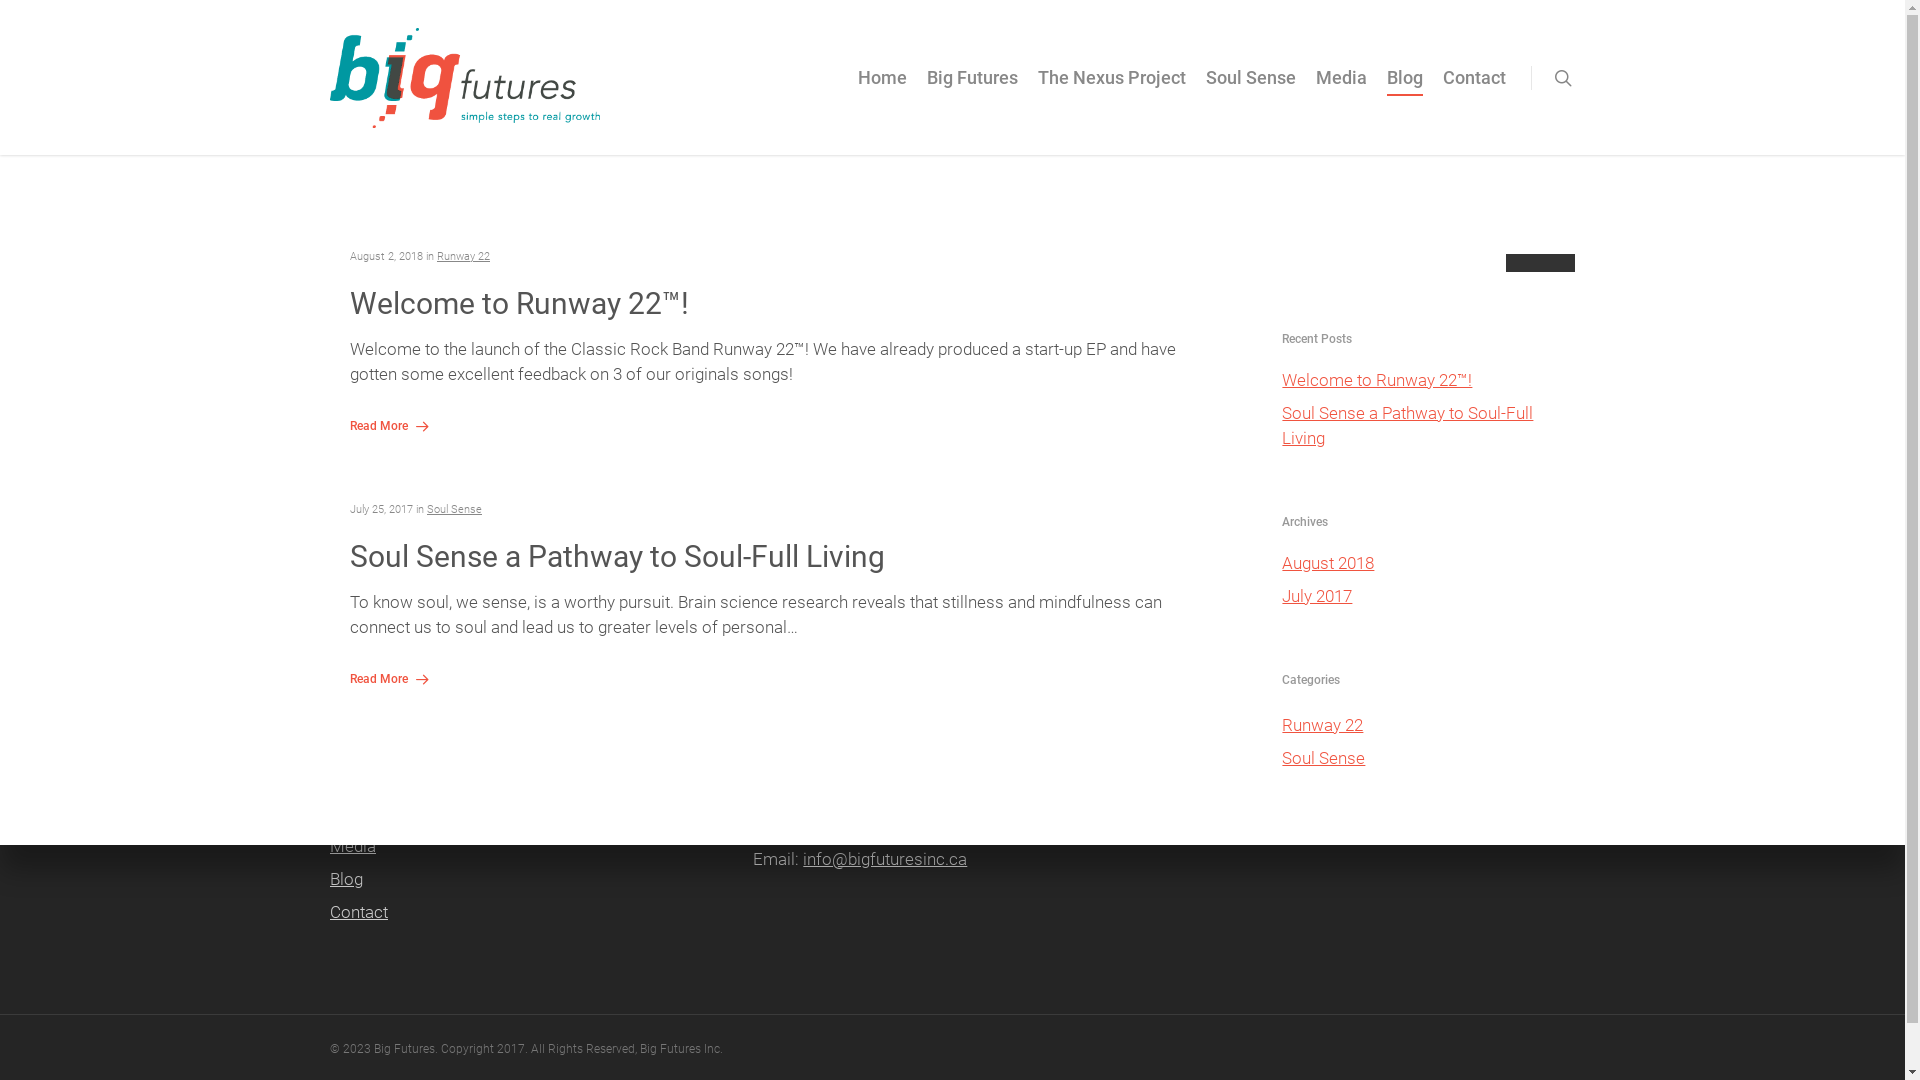 This screenshot has width=1920, height=1080. Describe the element at coordinates (1342, 92) in the screenshot. I see `Media` at that location.